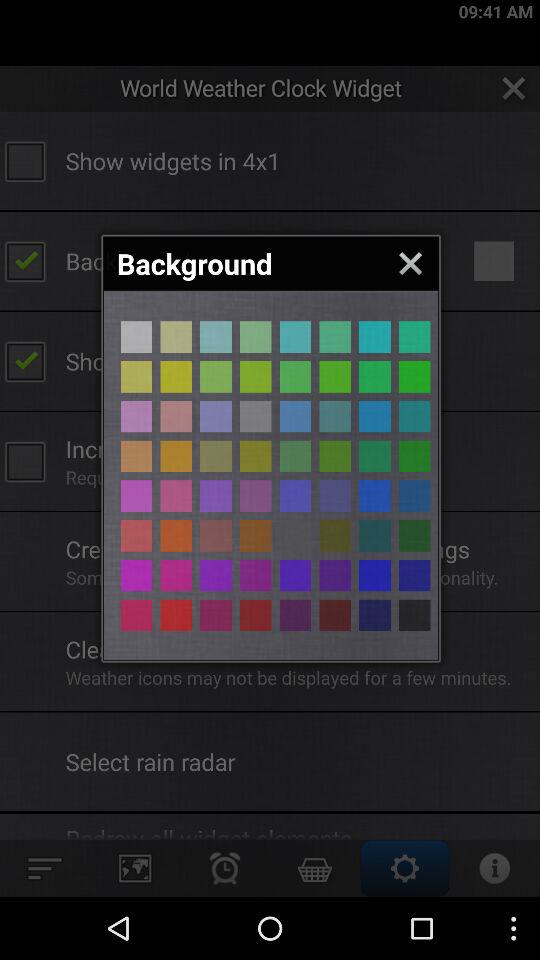 The height and width of the screenshot is (960, 540). What do you see at coordinates (414, 376) in the screenshot?
I see `color selection` at bounding box center [414, 376].